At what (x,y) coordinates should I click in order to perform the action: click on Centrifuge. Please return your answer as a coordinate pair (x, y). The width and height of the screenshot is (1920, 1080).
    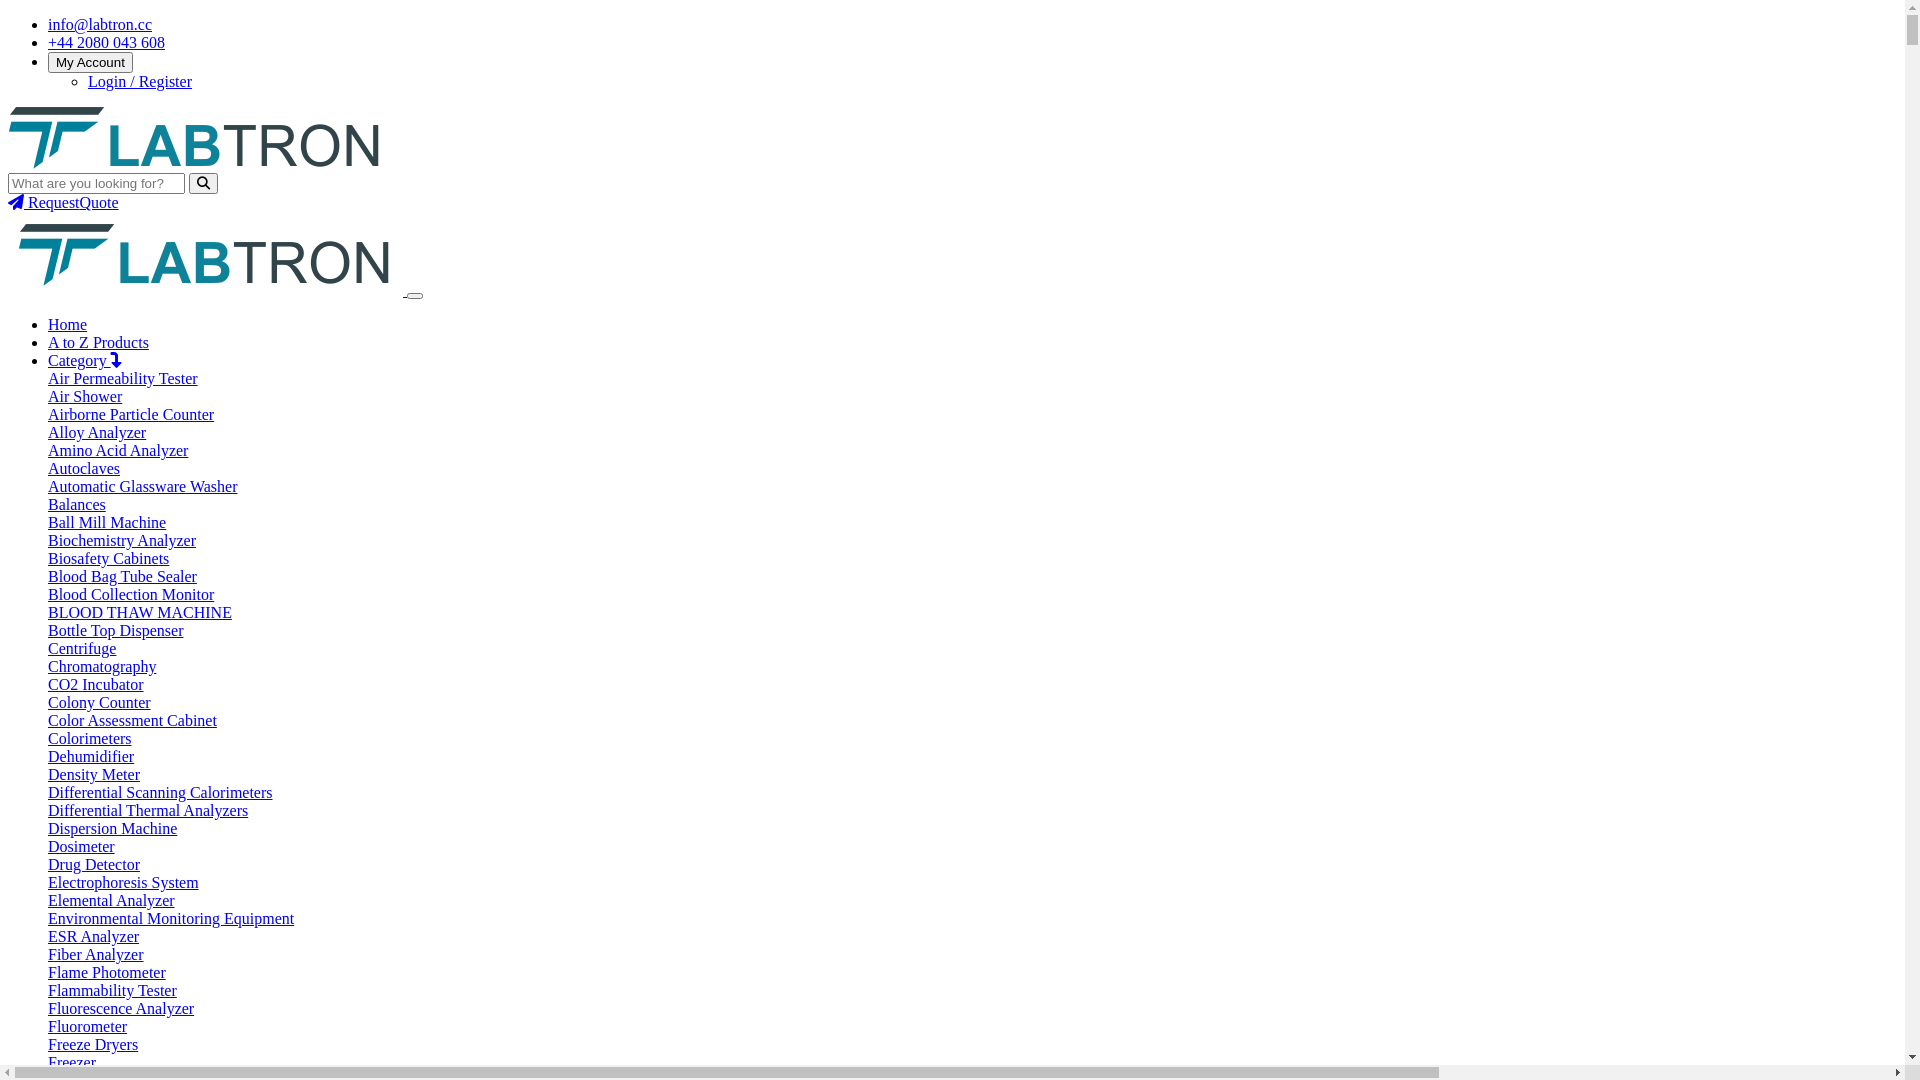
    Looking at the image, I should click on (82, 648).